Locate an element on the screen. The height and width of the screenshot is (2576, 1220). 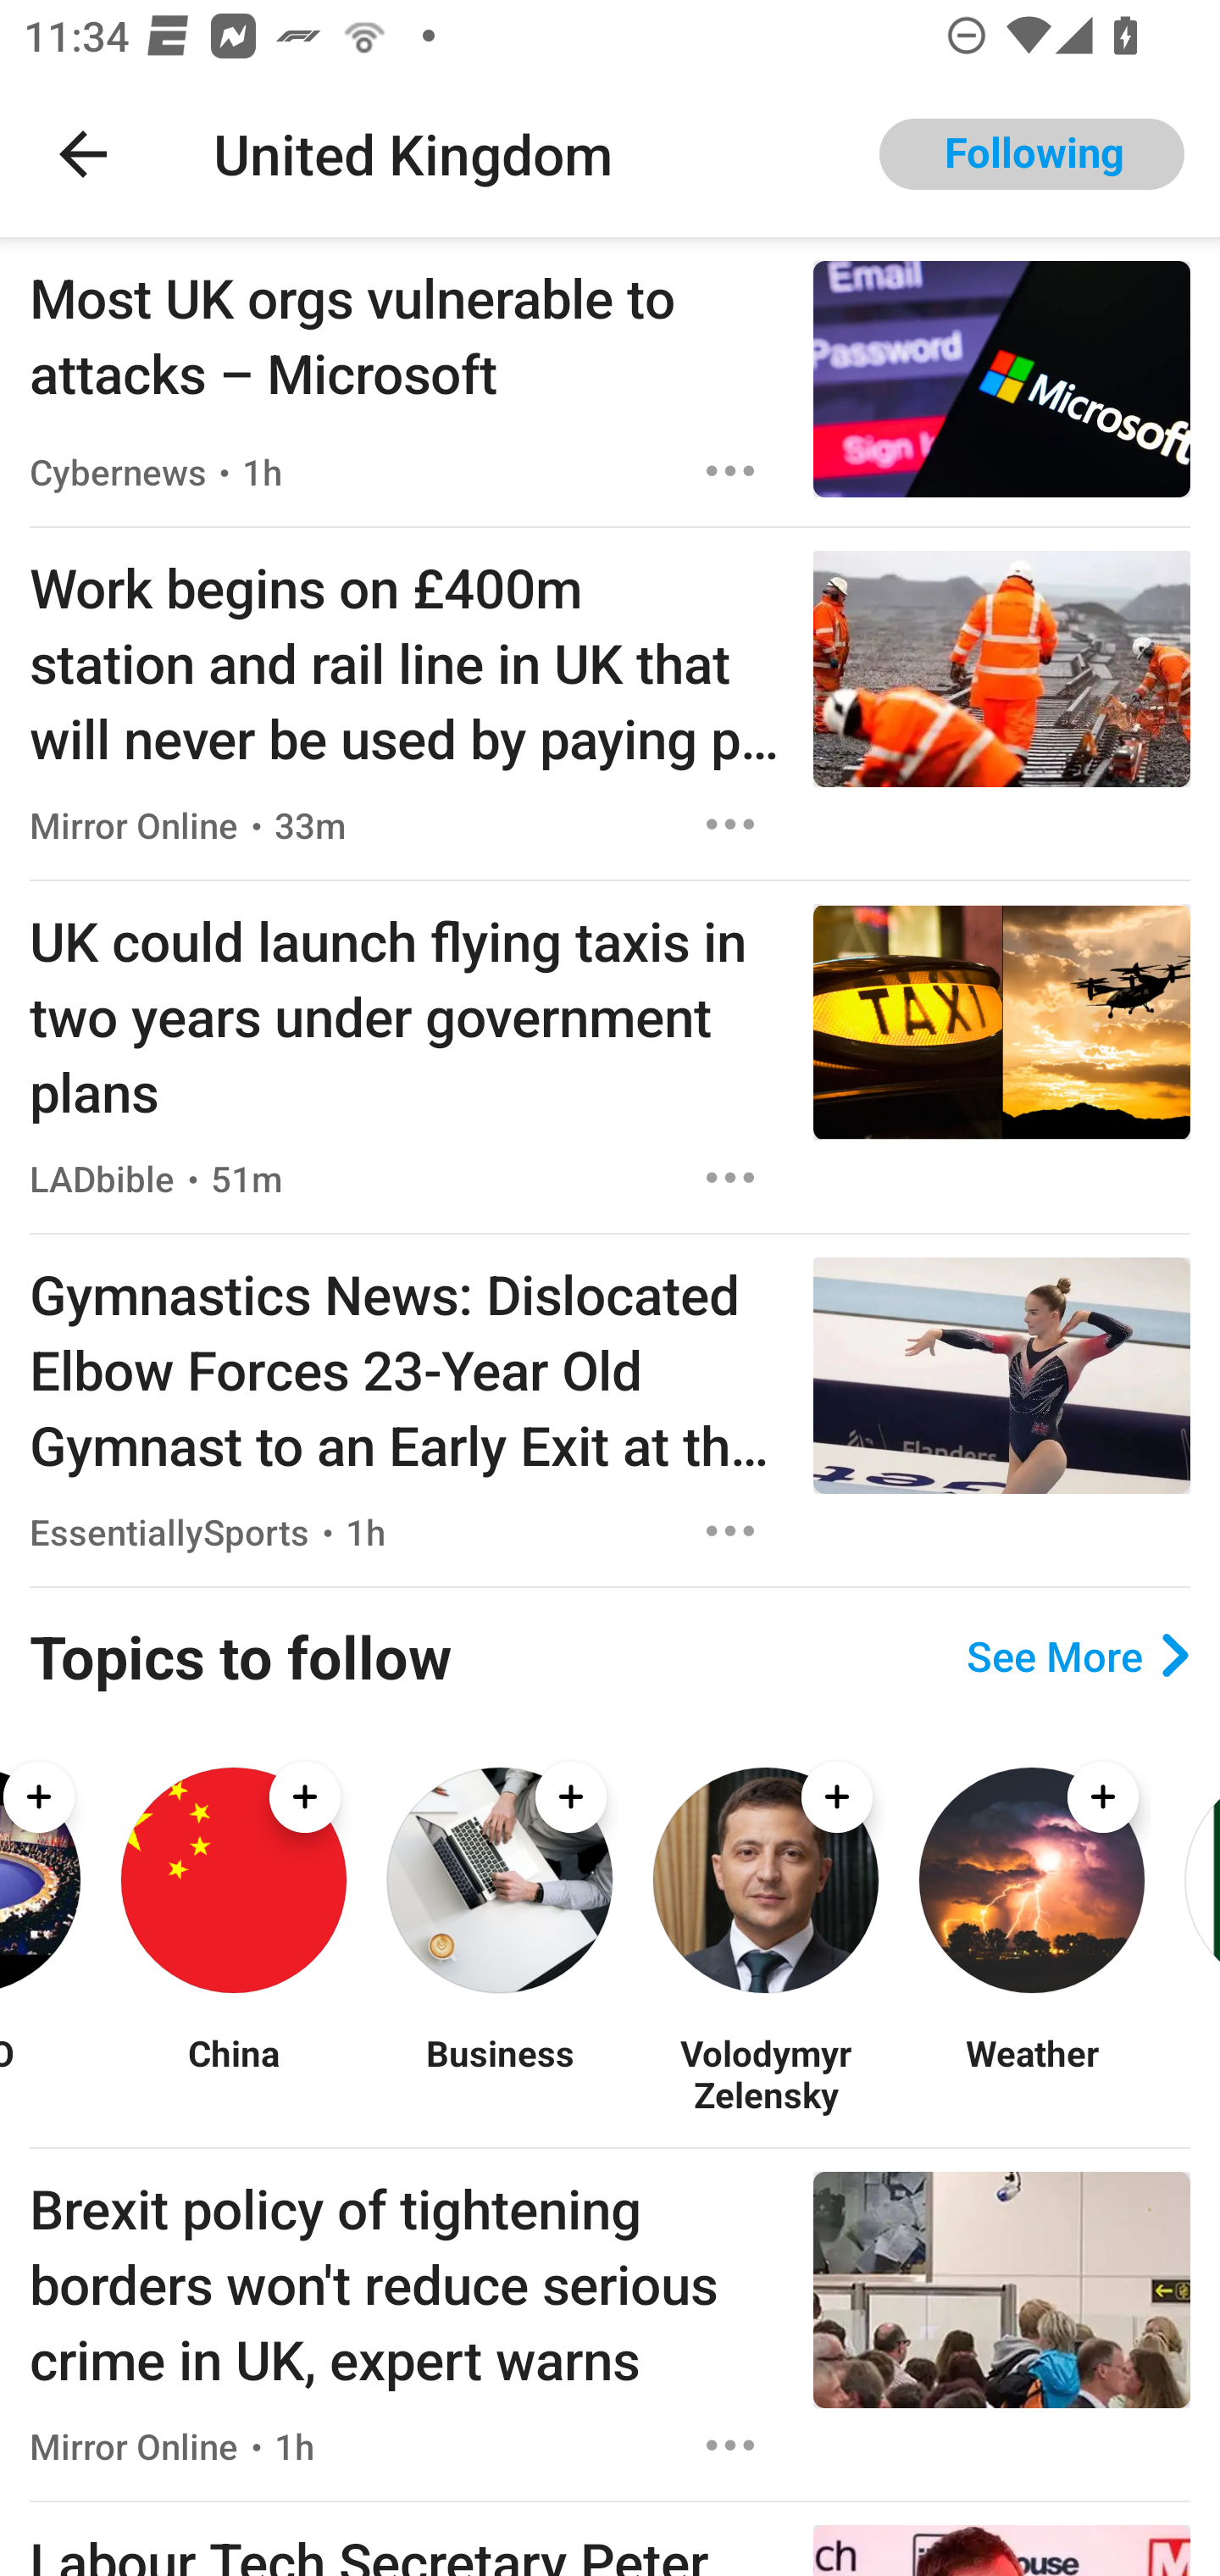
Options is located at coordinates (730, 824).